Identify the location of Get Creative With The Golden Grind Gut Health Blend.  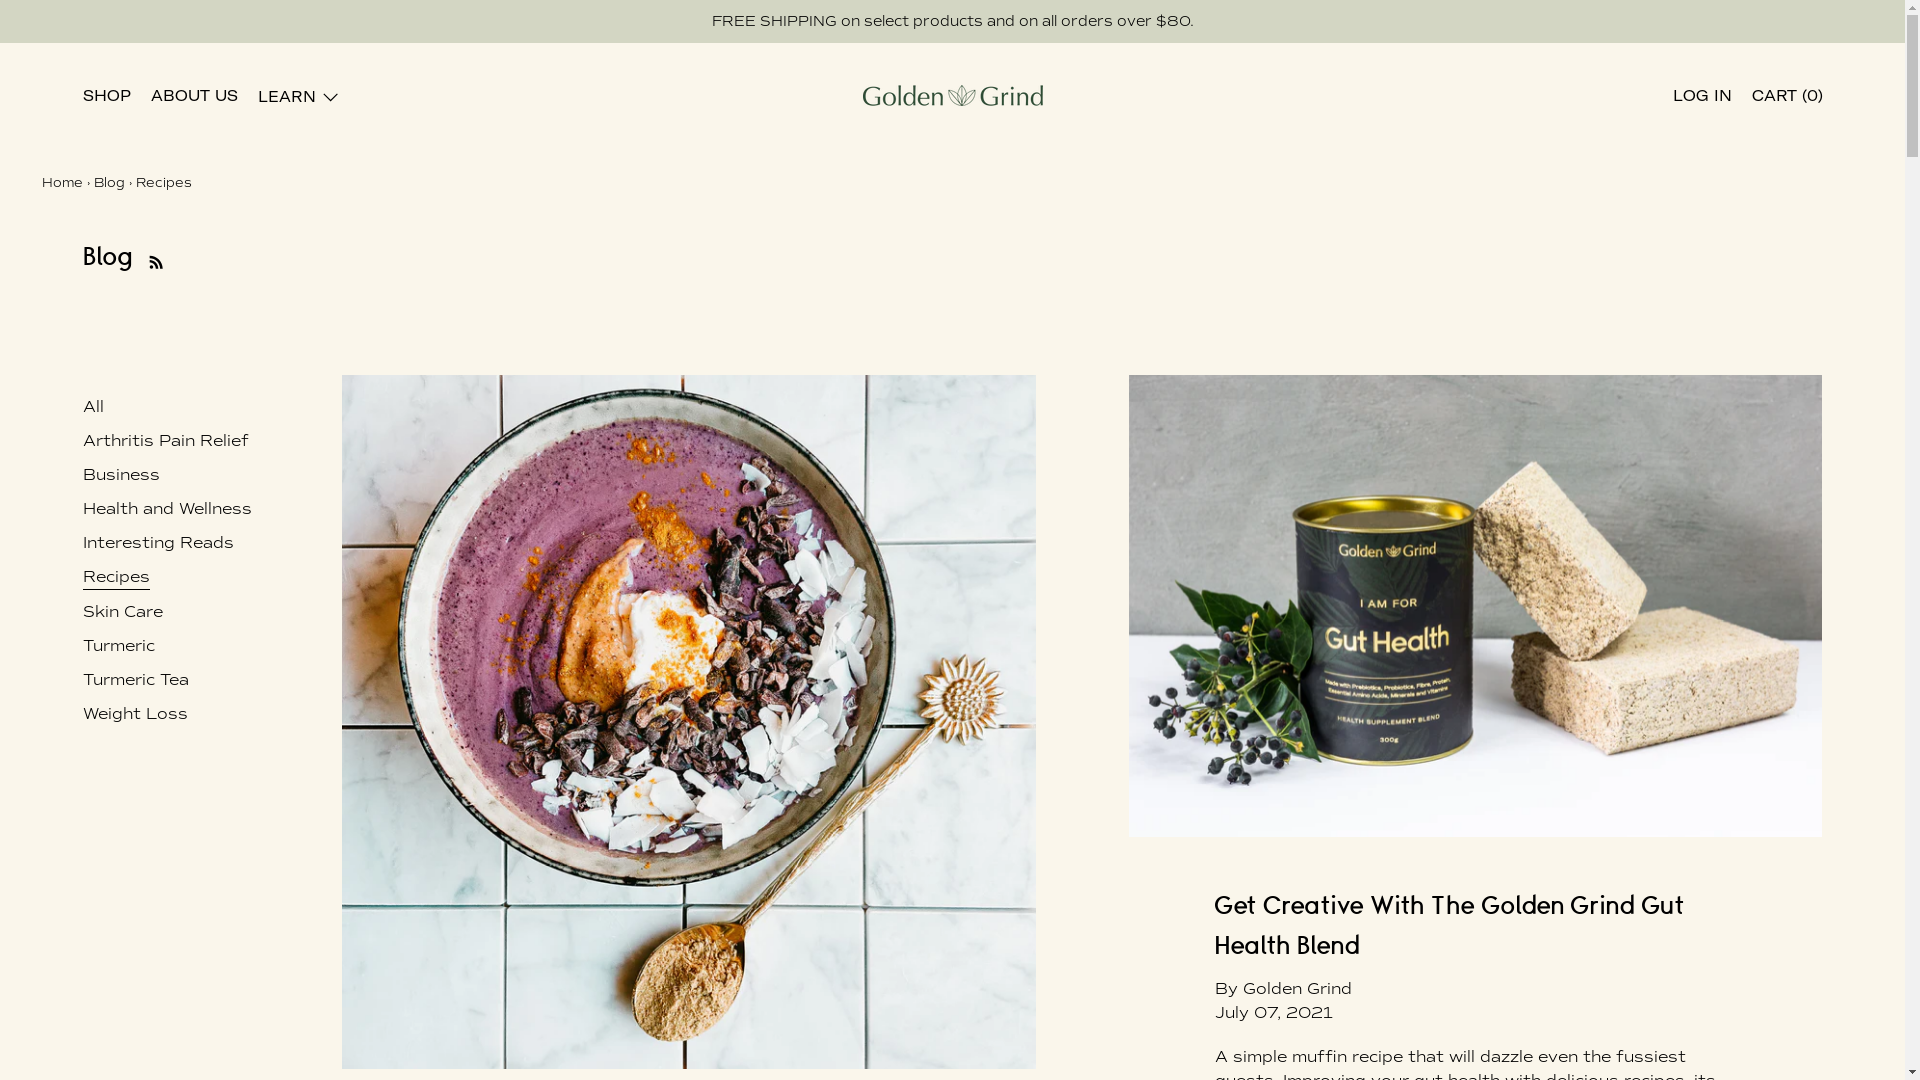
(1475, 927).